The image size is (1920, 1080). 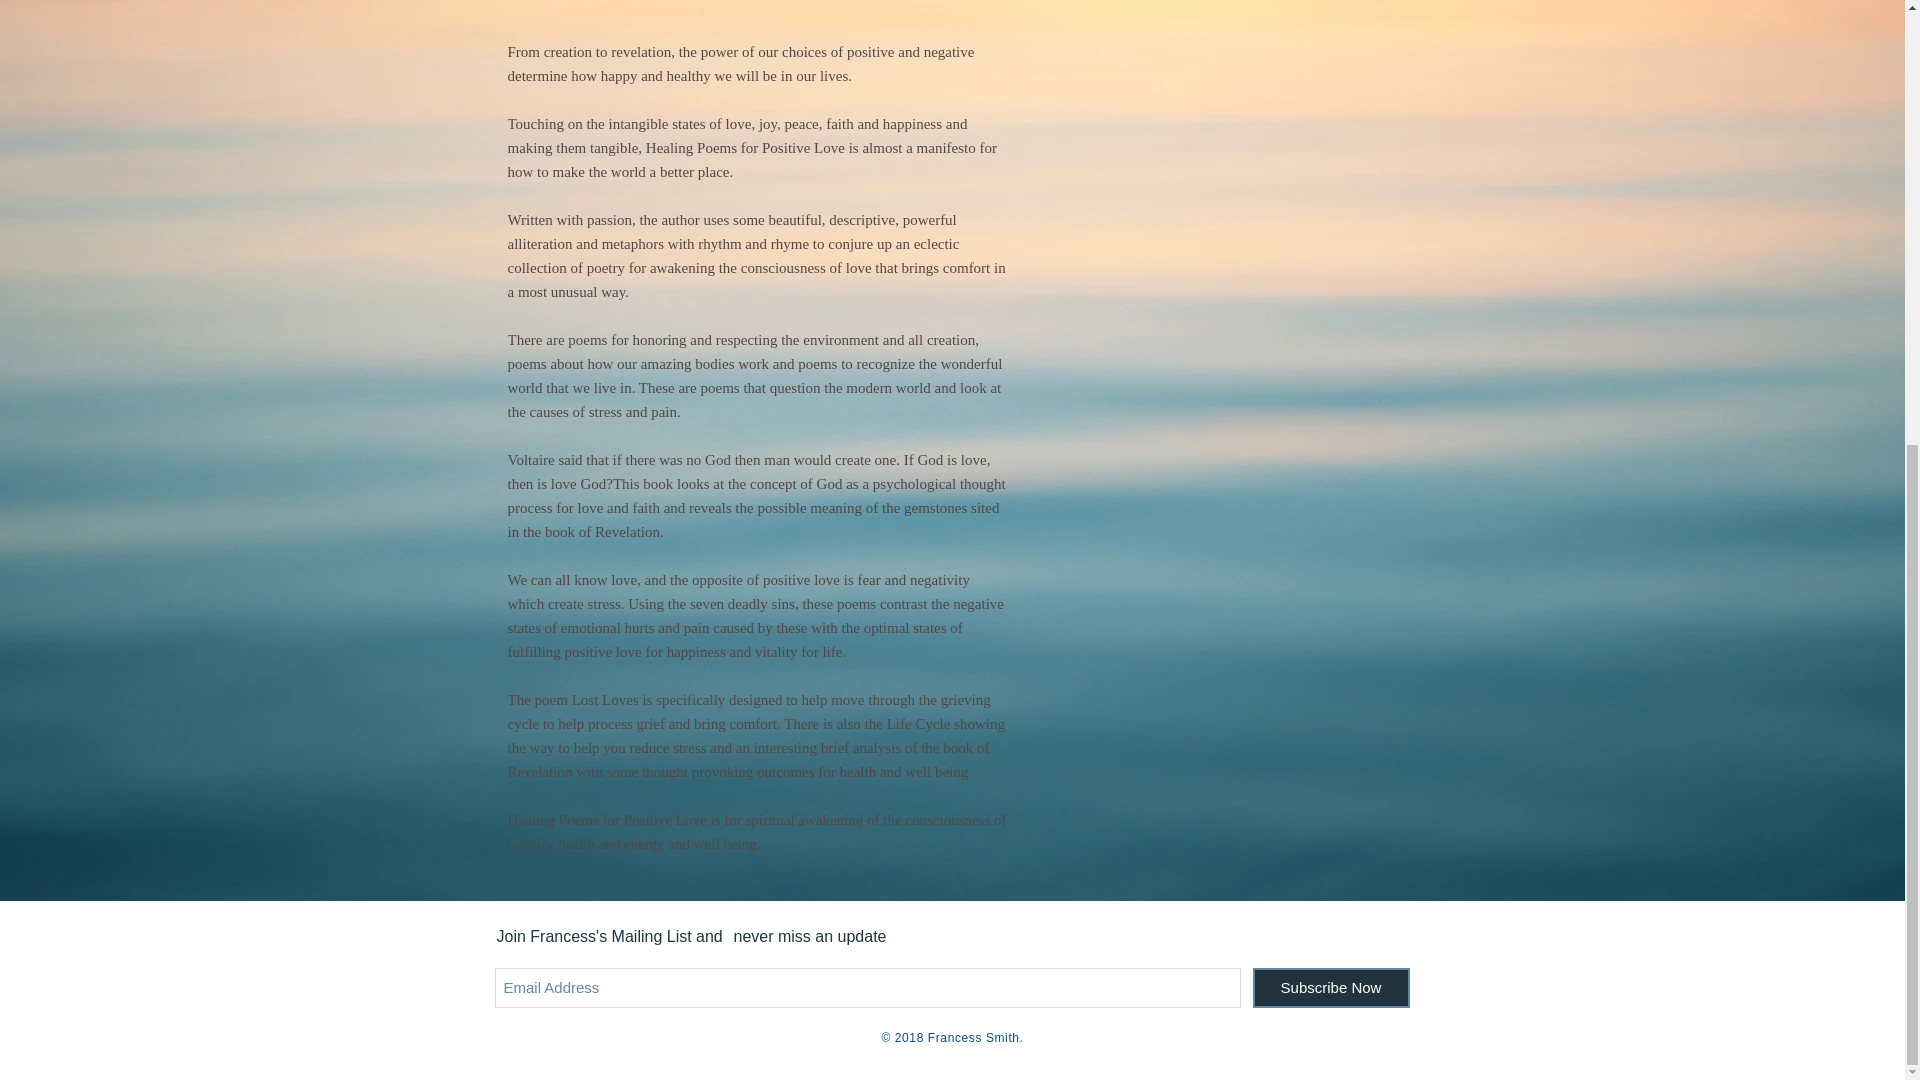 I want to click on Subscribe Now, so click(x=1330, y=987).